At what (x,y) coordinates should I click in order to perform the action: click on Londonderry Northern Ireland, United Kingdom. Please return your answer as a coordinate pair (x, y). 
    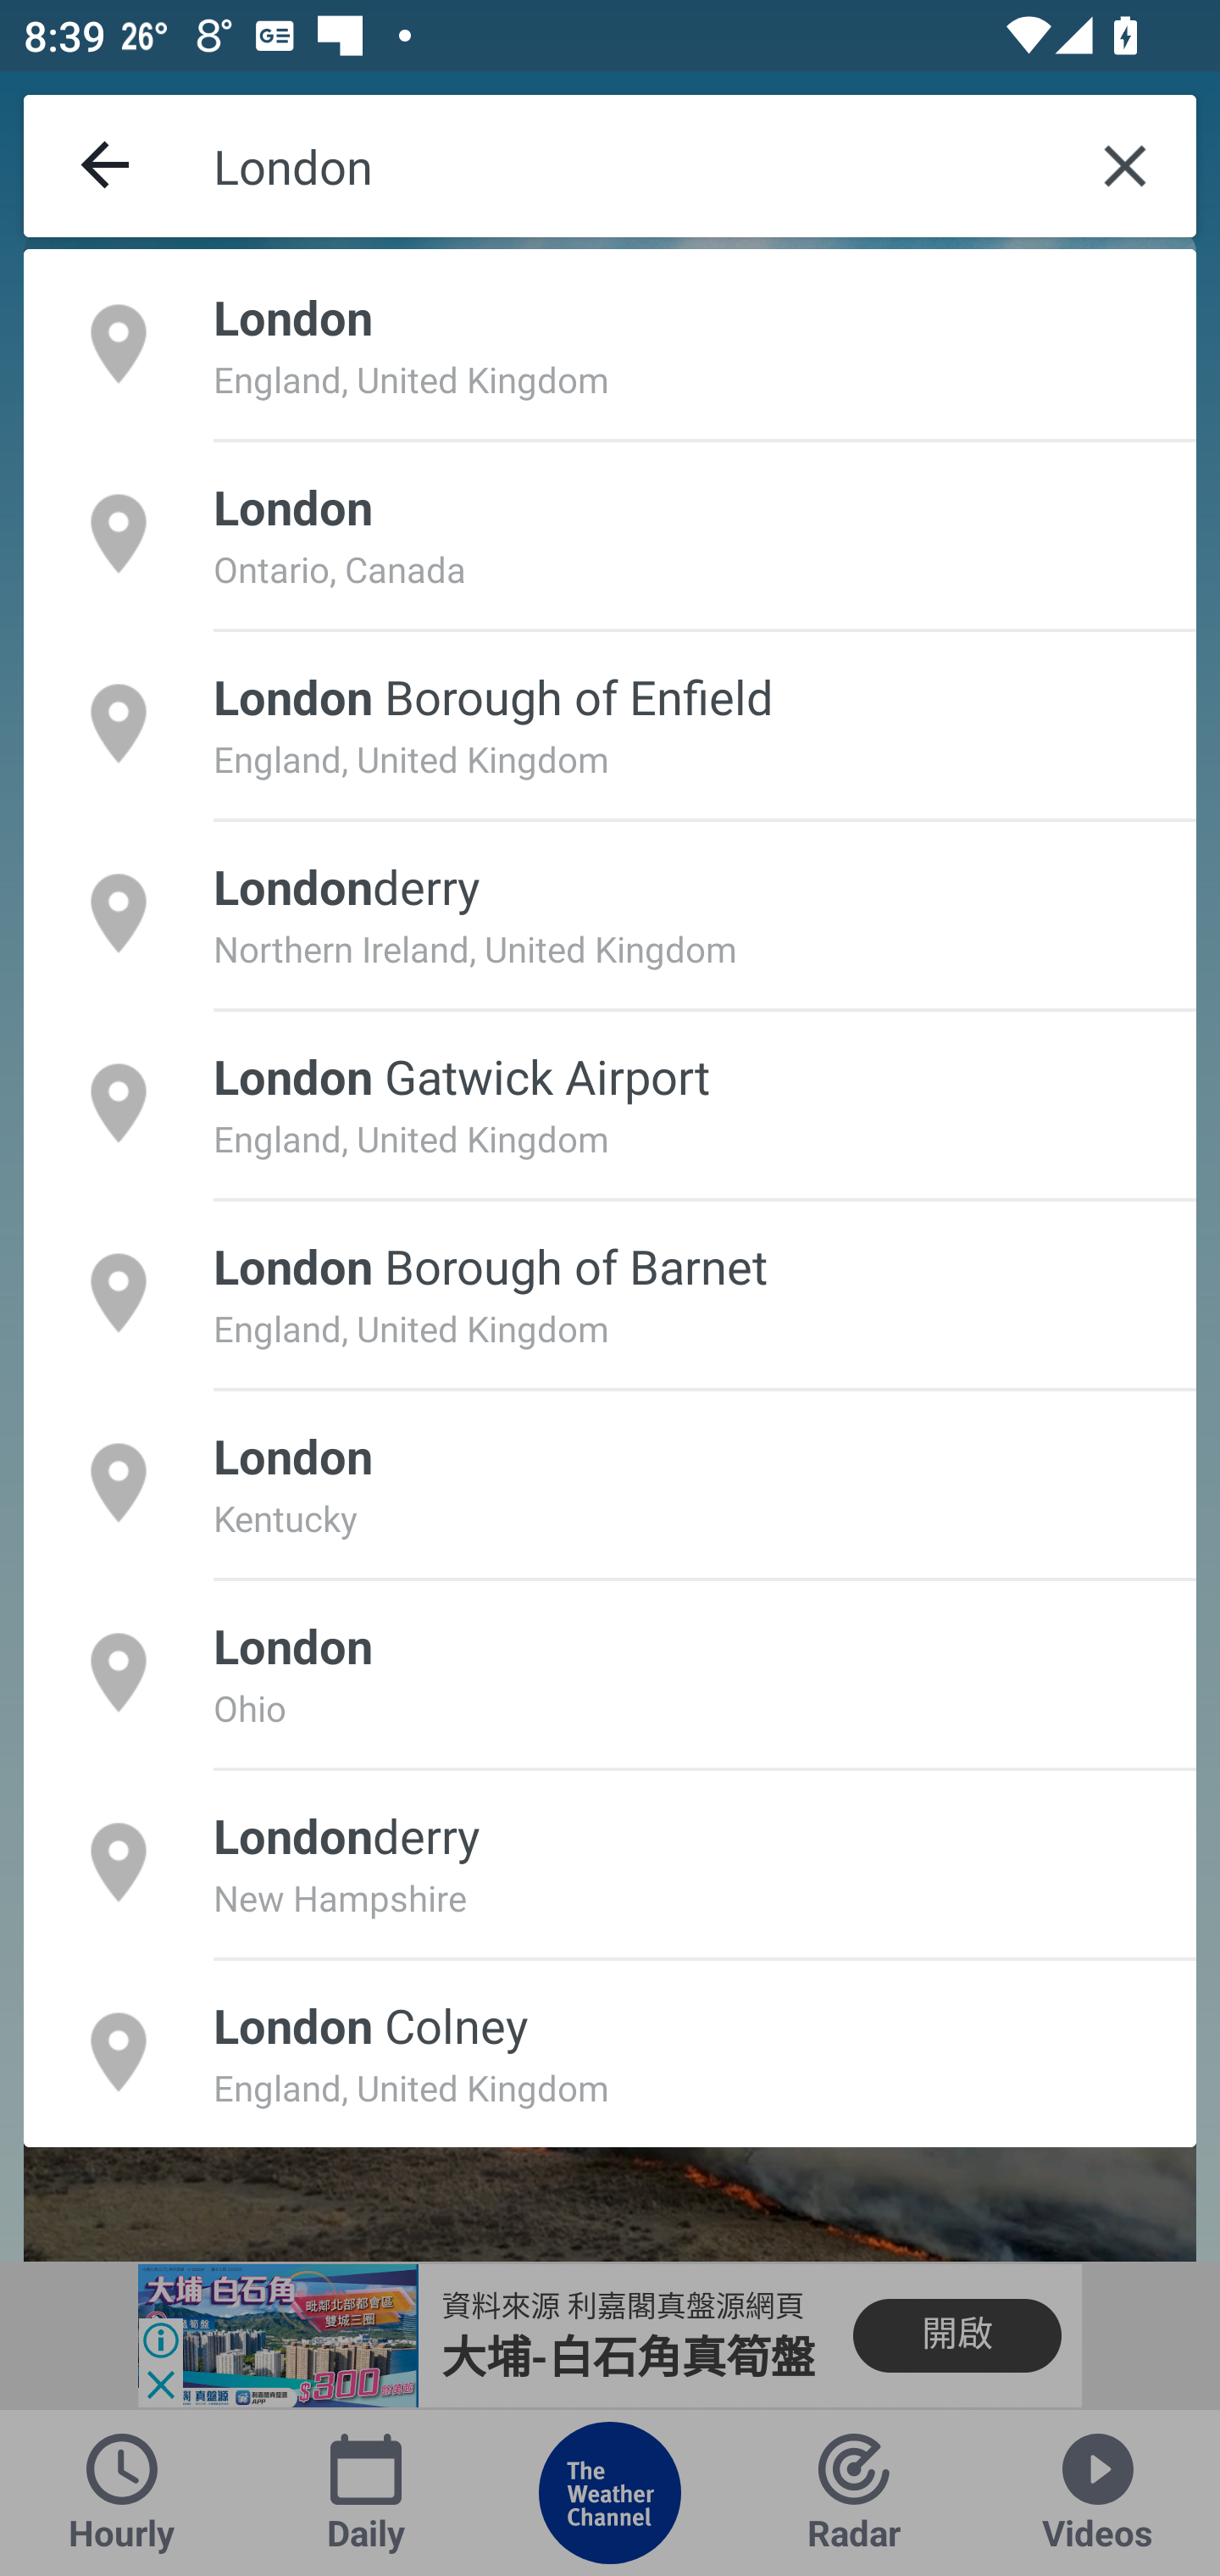
    Looking at the image, I should click on (610, 913).